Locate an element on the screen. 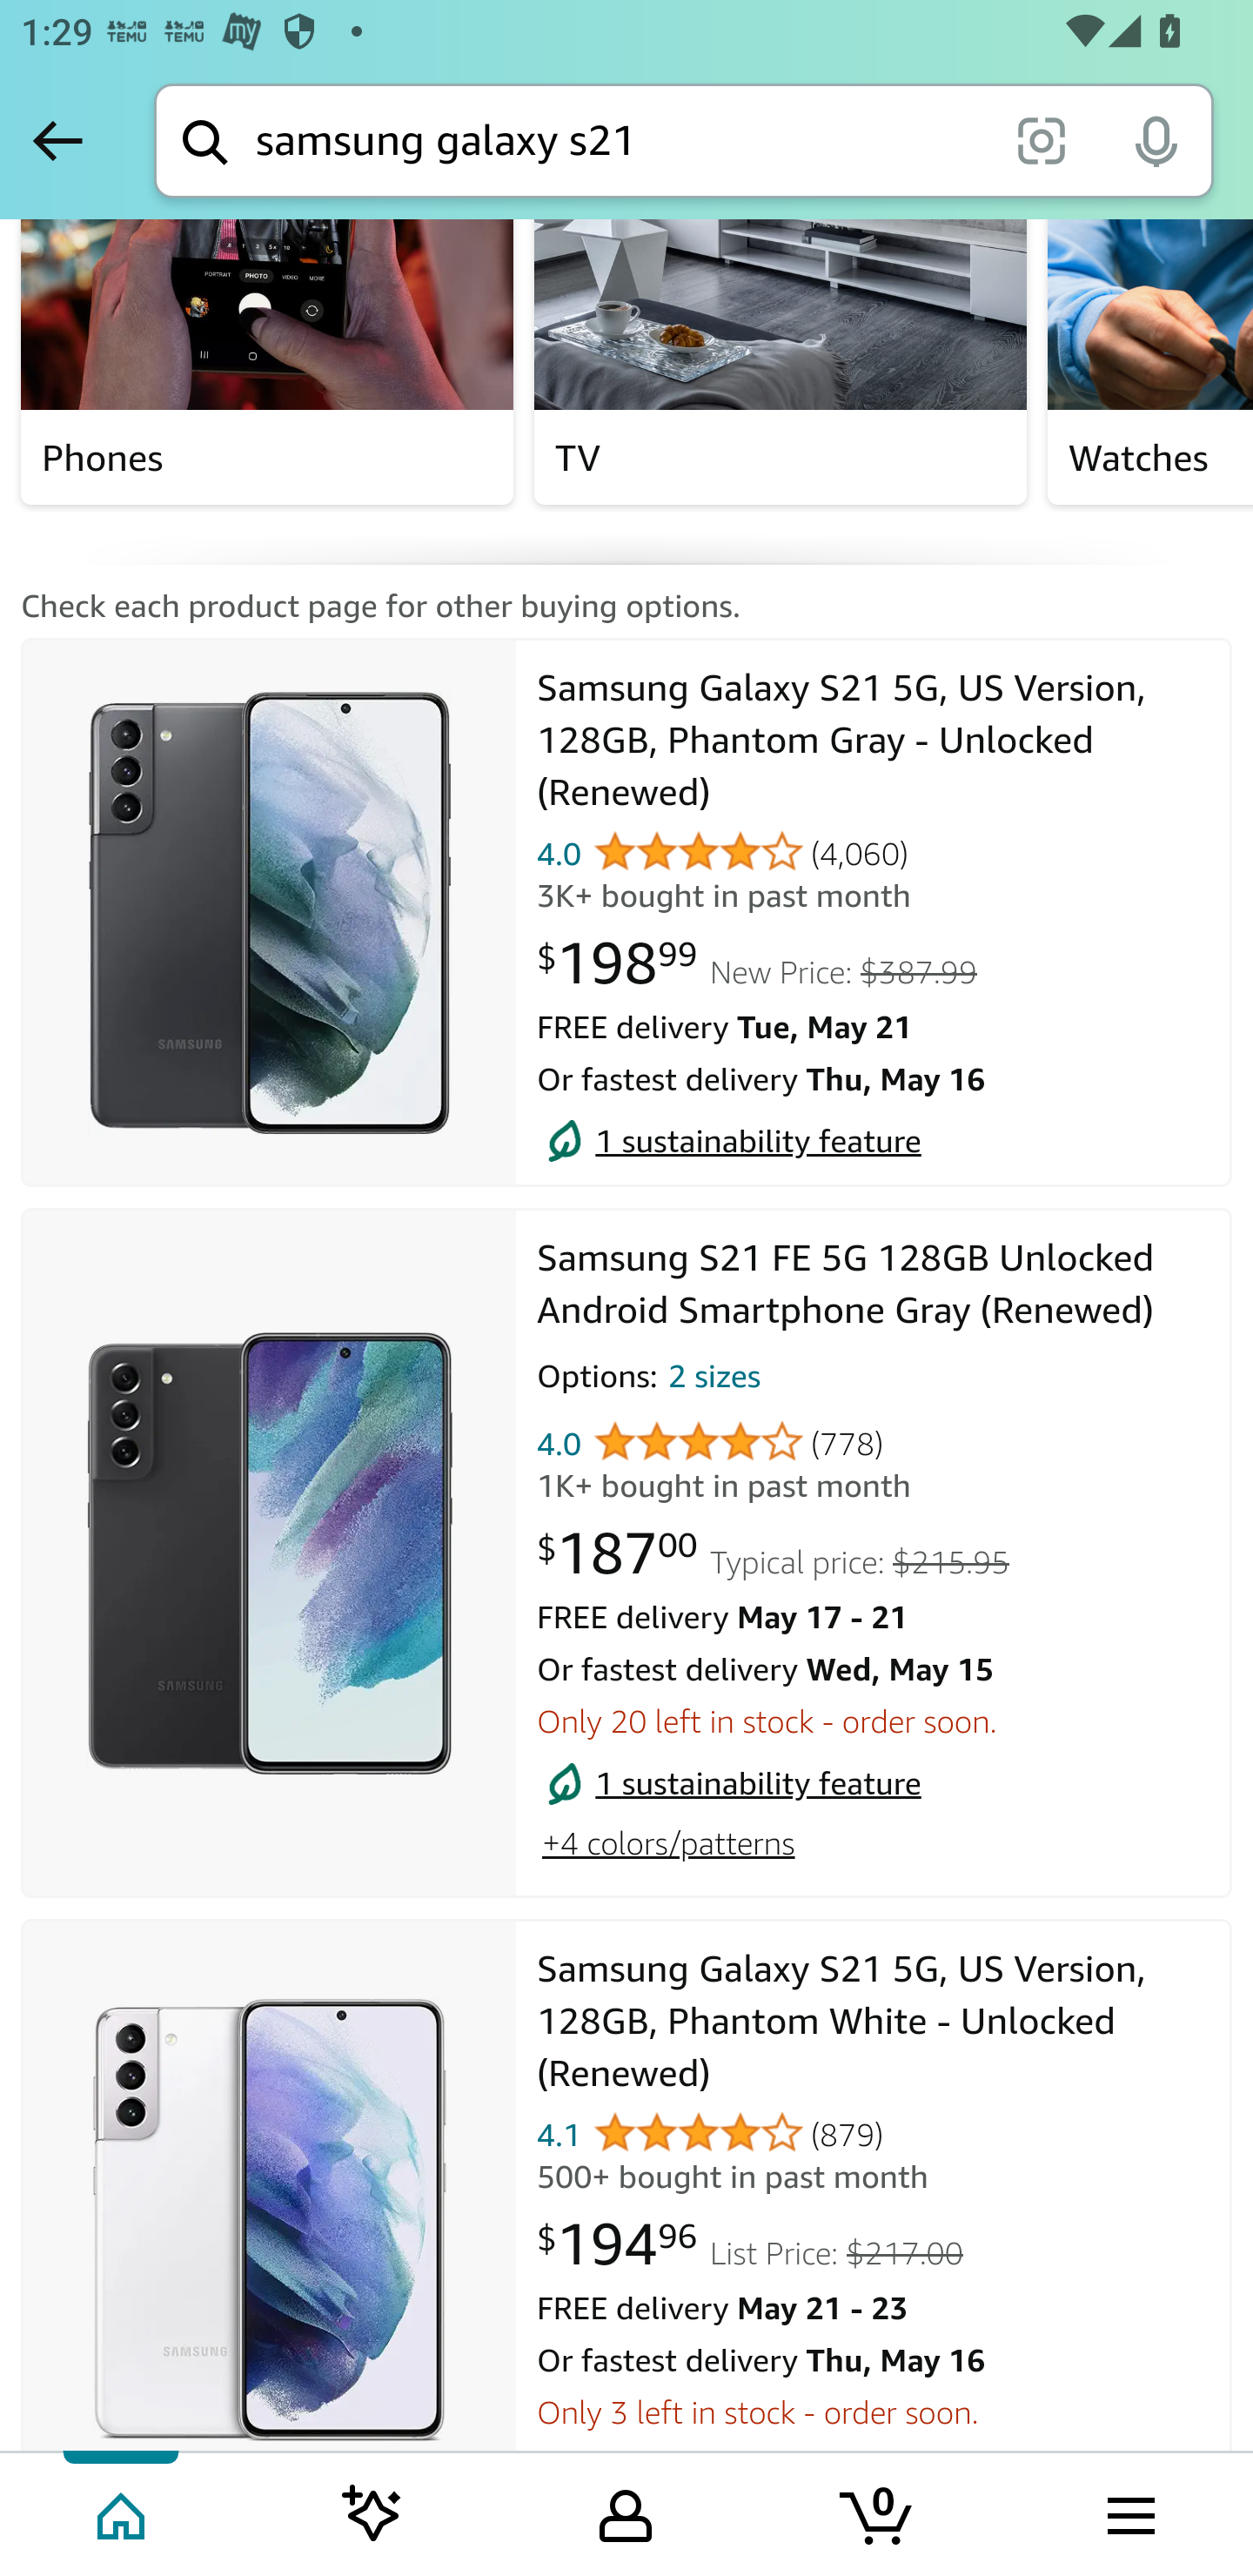 The image size is (1253, 2576). Your Amazon.com Tab 3 of 5 is located at coordinates (626, 2512).